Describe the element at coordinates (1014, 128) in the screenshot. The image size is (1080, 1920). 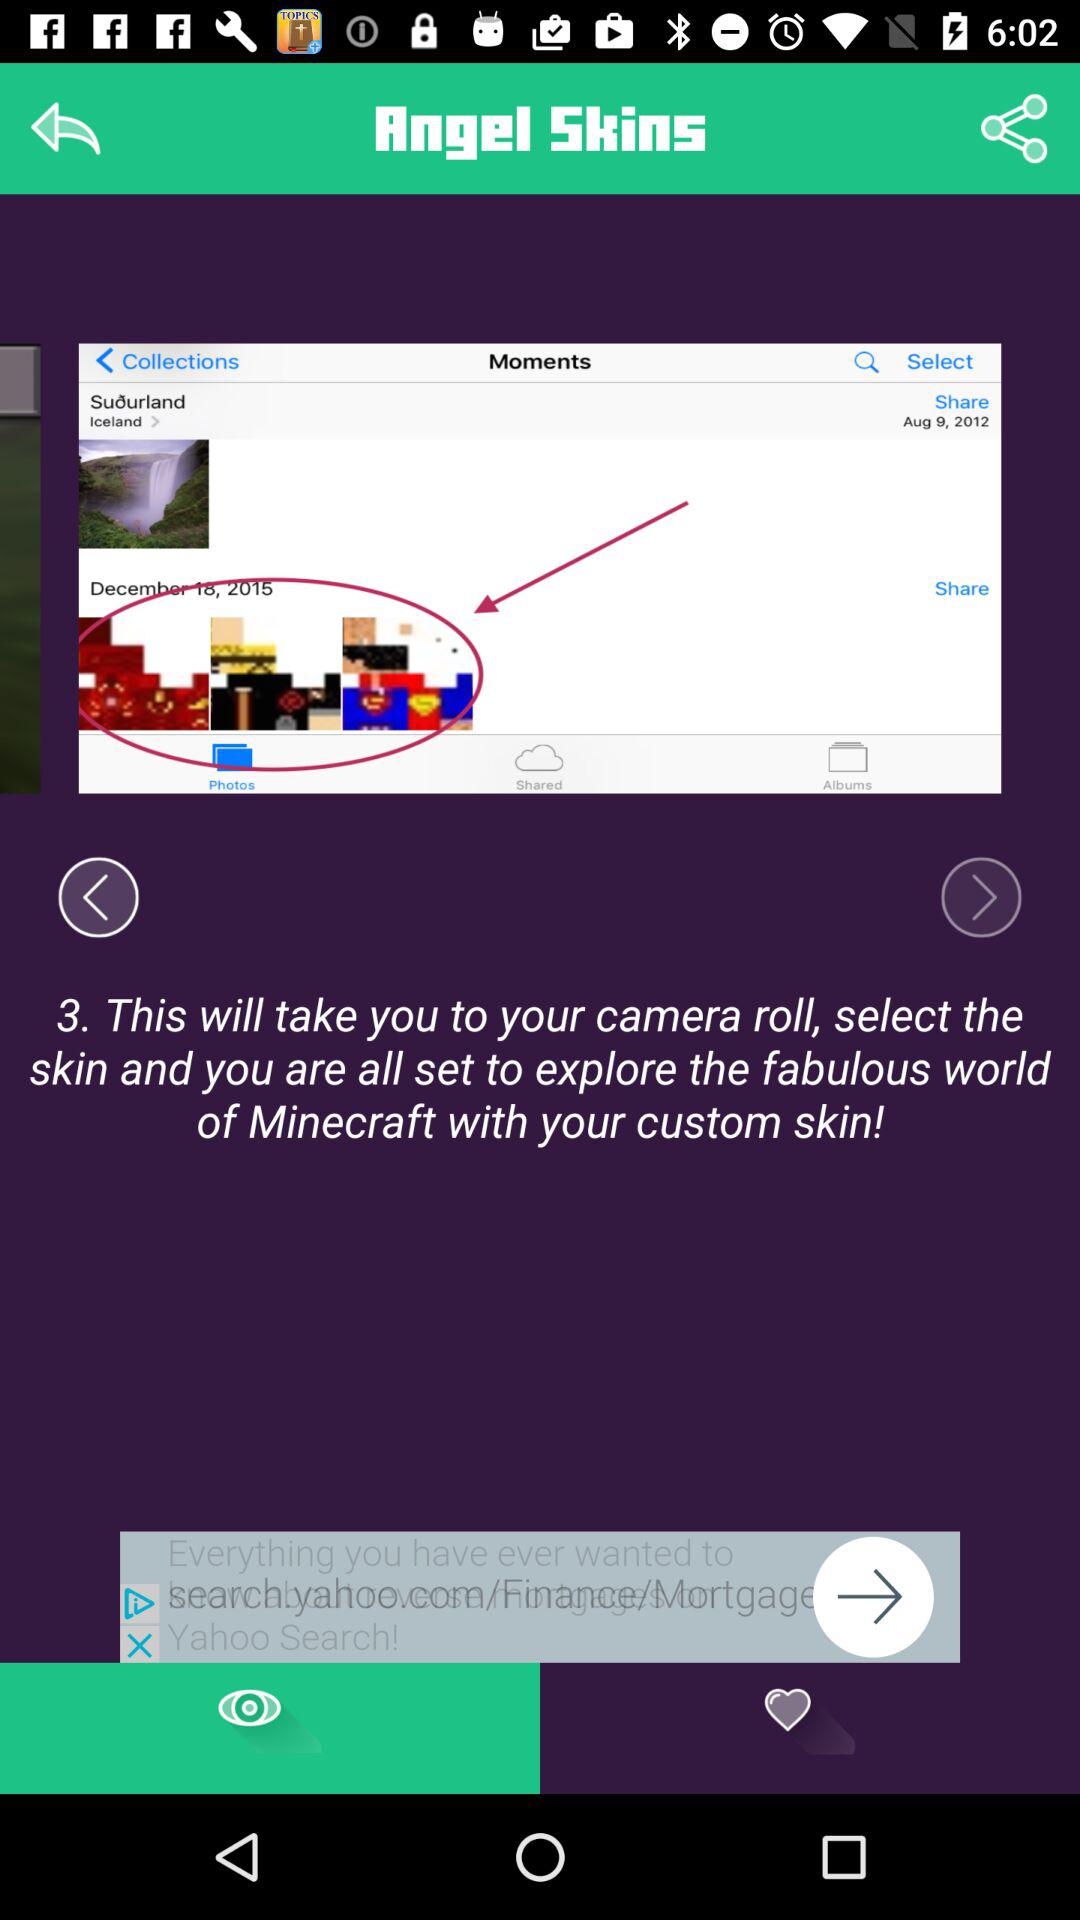
I see `go to share option` at that location.